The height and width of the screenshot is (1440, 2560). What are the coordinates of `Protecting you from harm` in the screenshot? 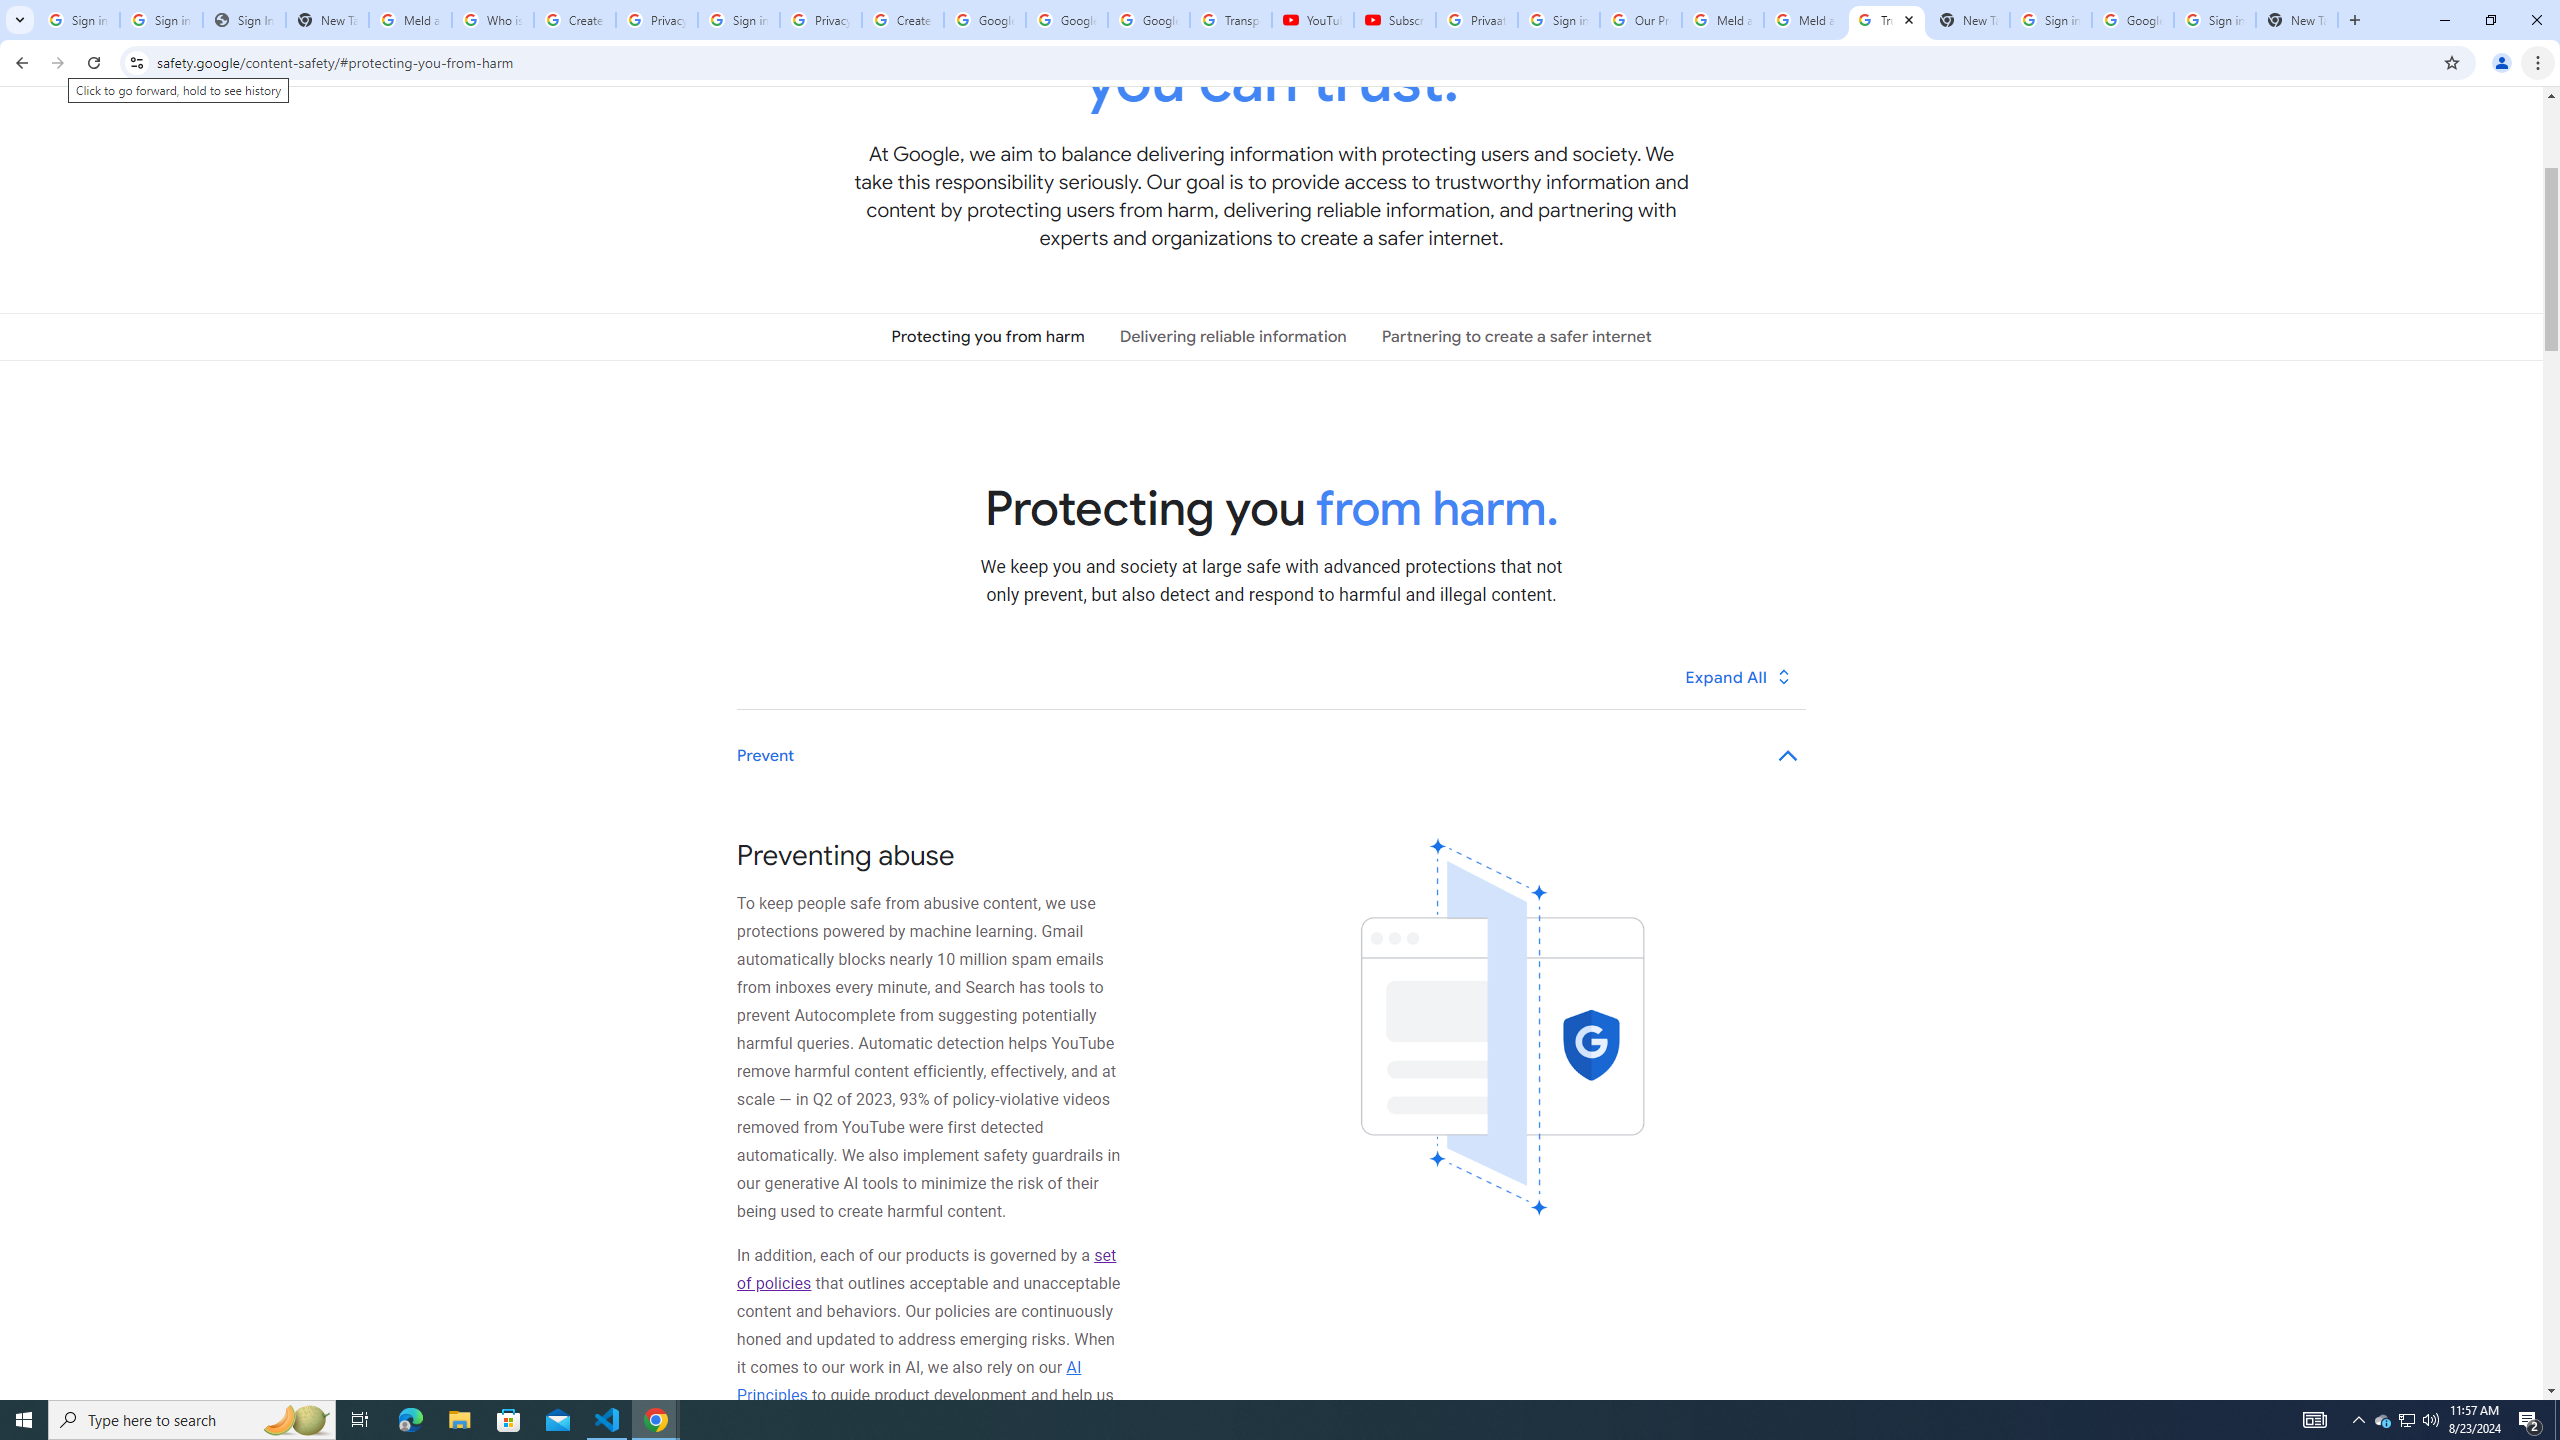 It's located at (988, 336).